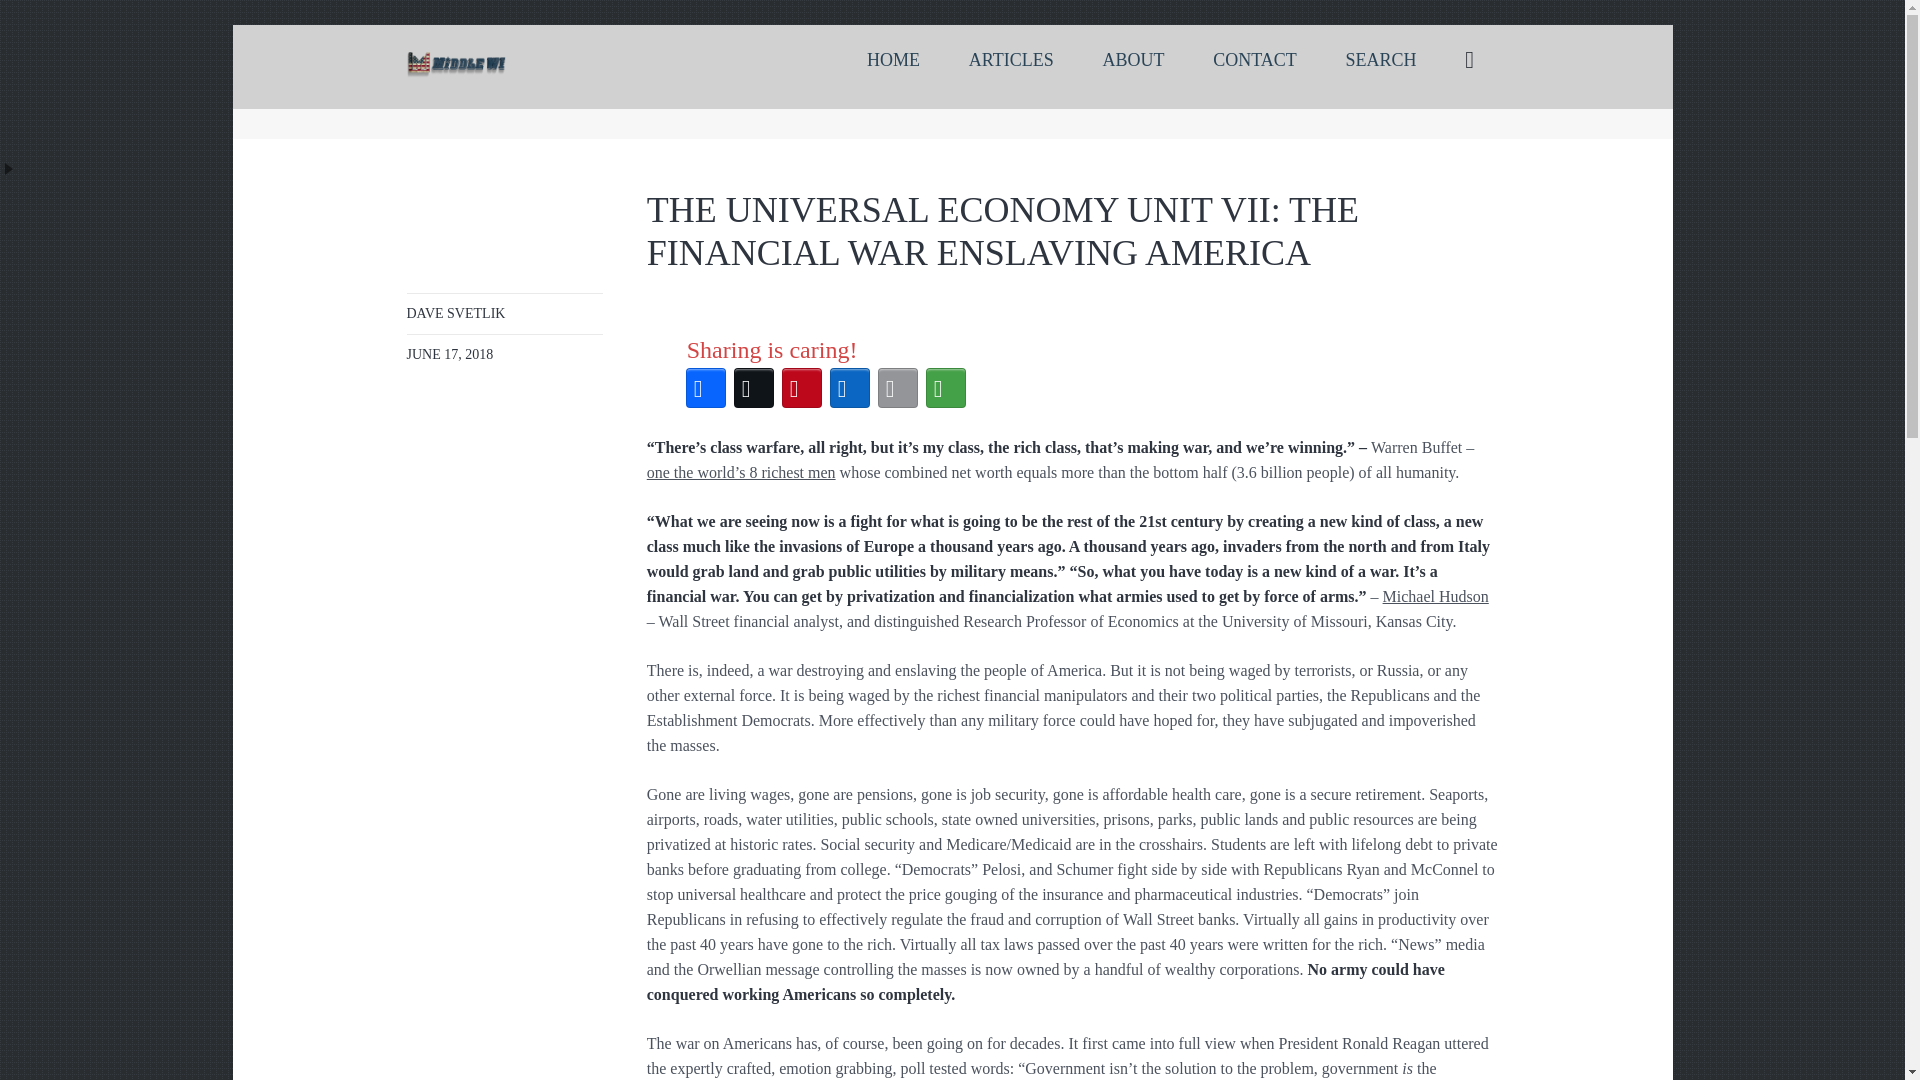 The image size is (1920, 1080). Describe the element at coordinates (1254, 60) in the screenshot. I see `CONTACT` at that location.